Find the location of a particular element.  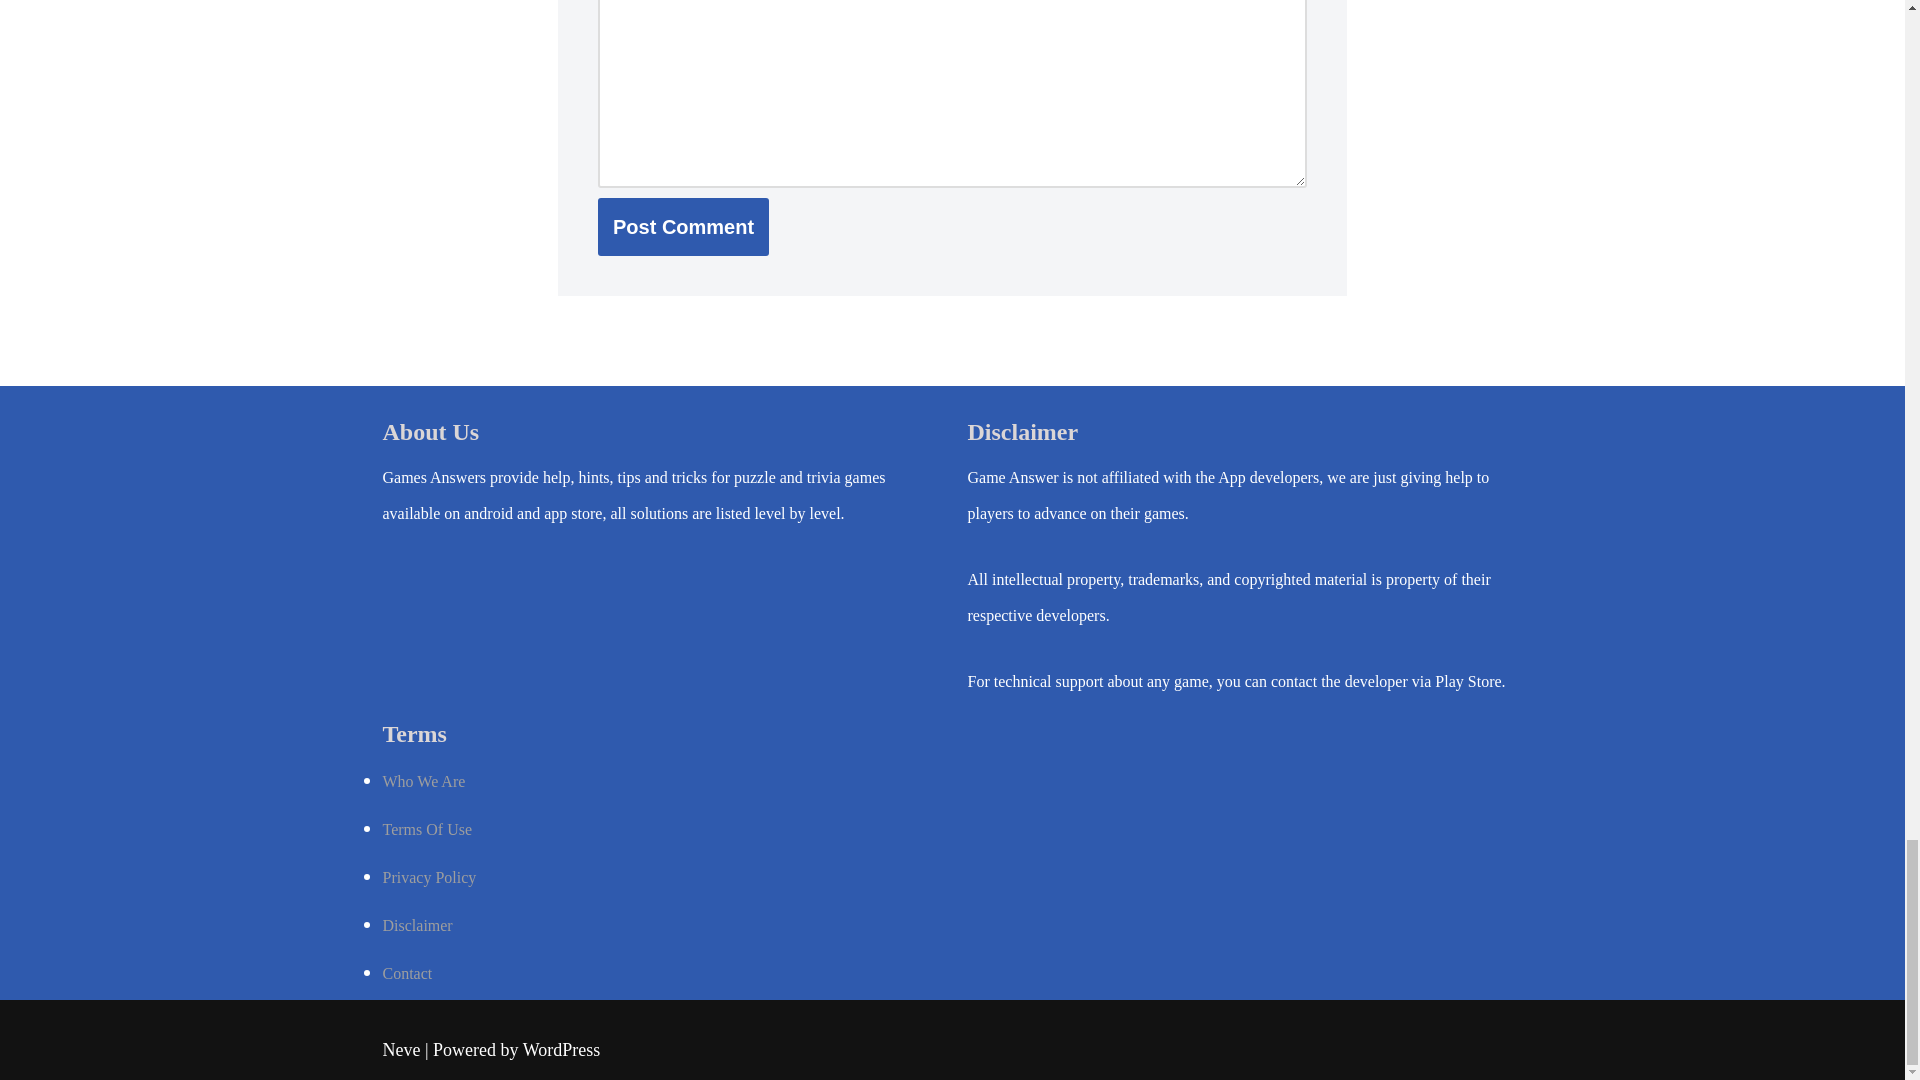

Neve is located at coordinates (401, 1050).